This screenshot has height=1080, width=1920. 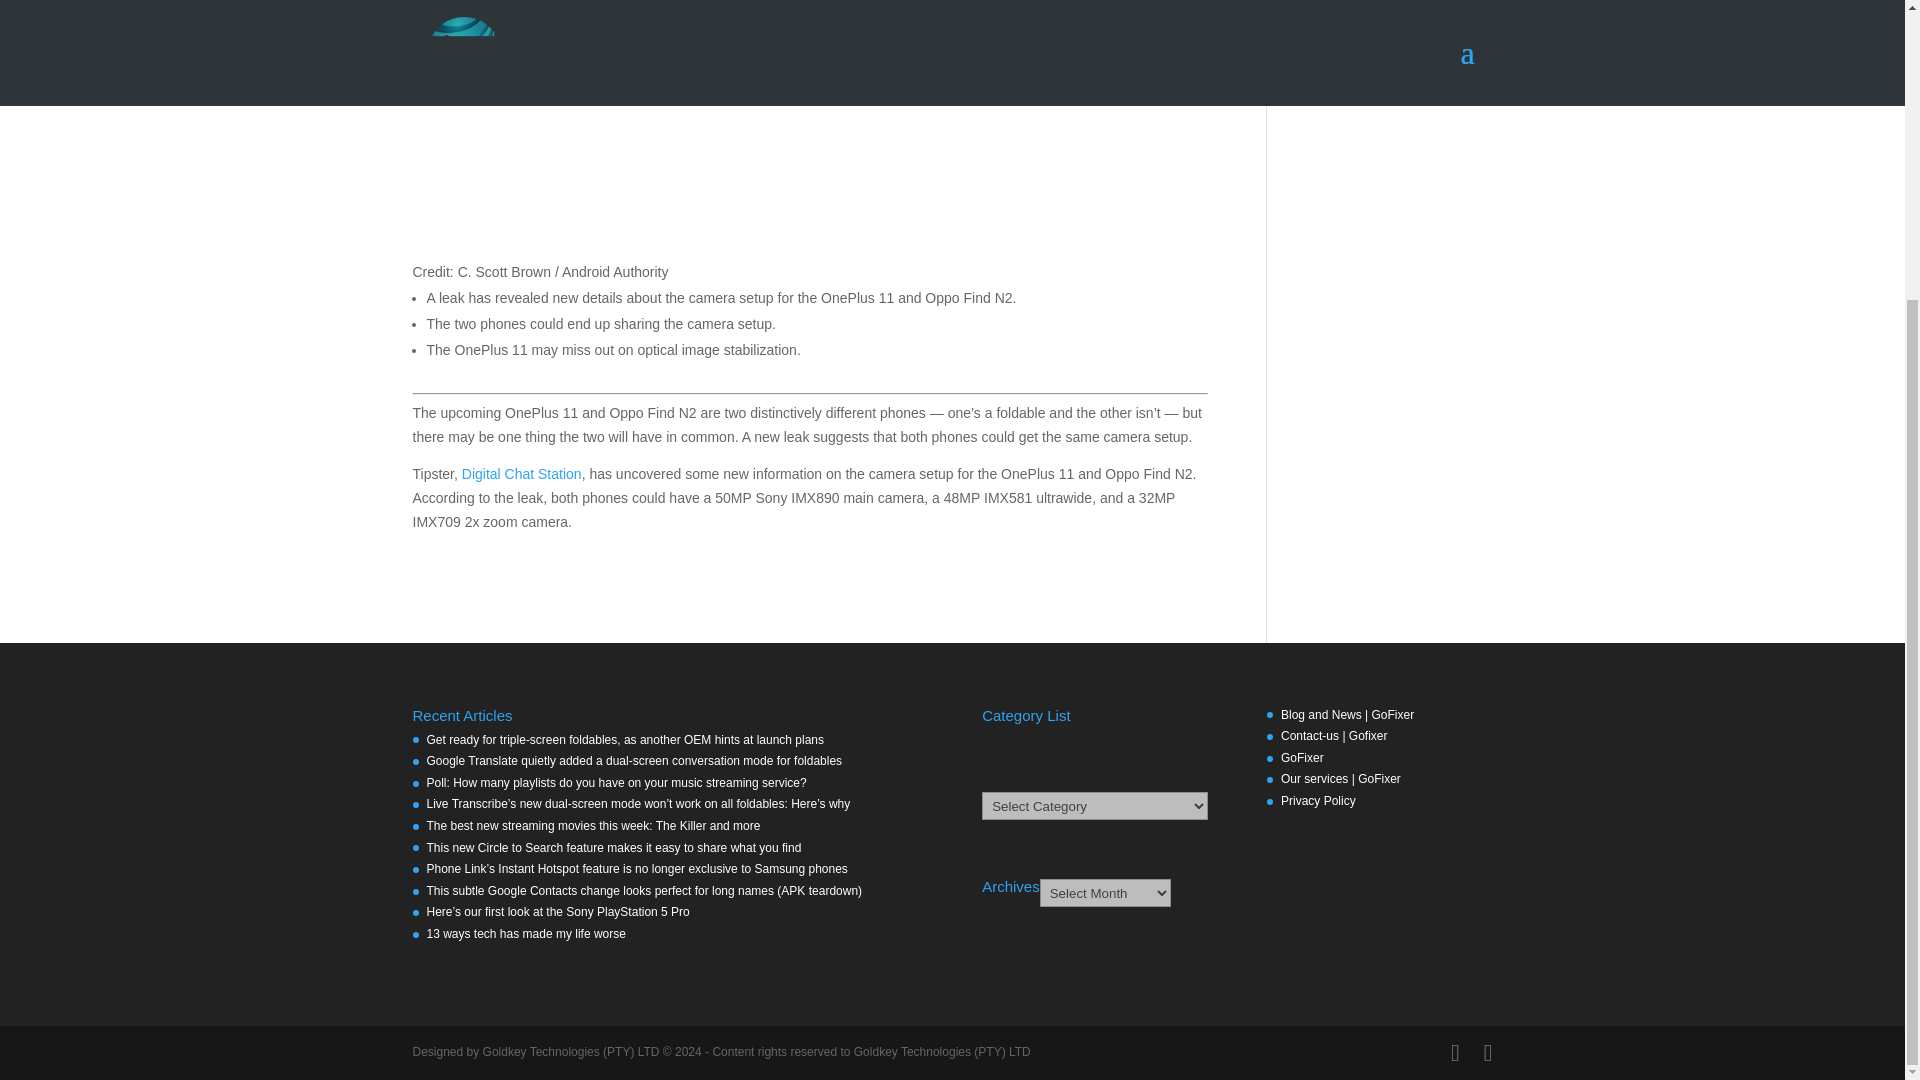 What do you see at coordinates (1302, 757) in the screenshot?
I see `GoFixer` at bounding box center [1302, 757].